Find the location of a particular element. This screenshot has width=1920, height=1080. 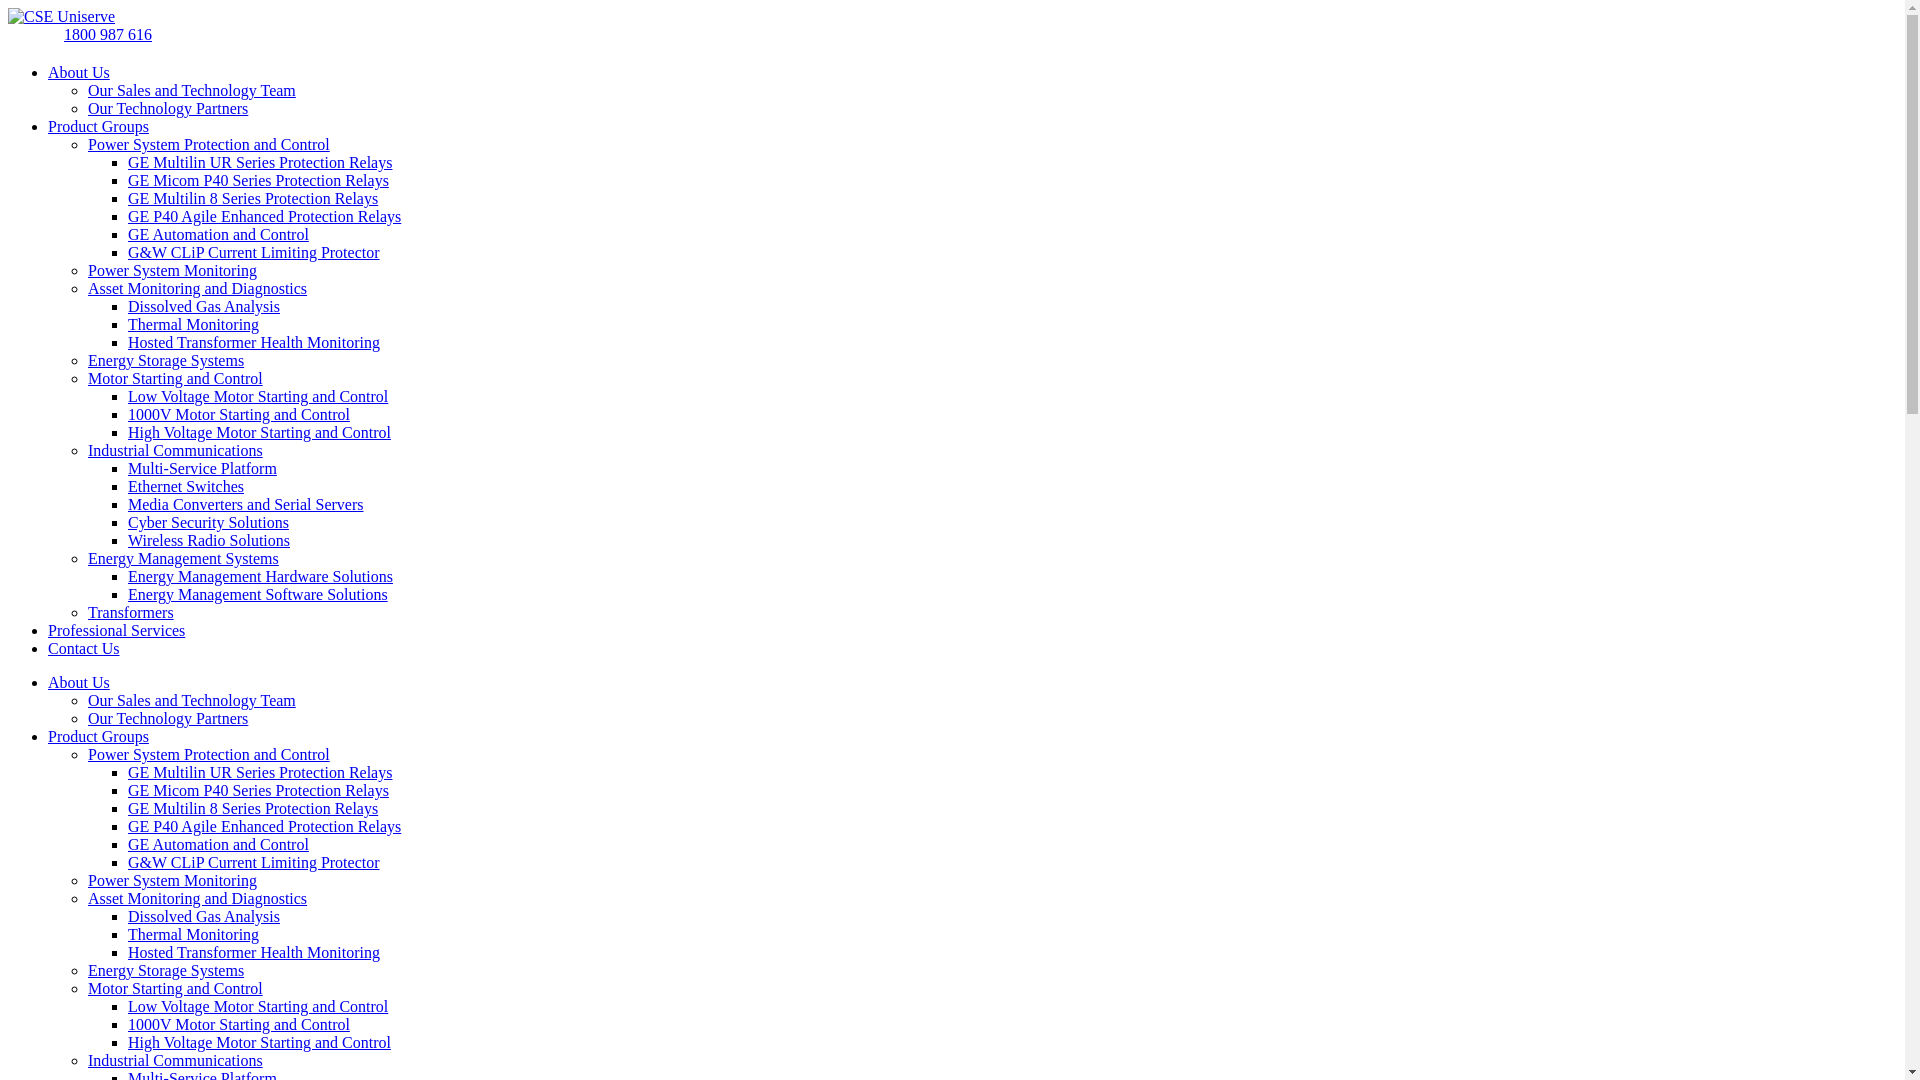

Energy Management Systems is located at coordinates (184, 558).